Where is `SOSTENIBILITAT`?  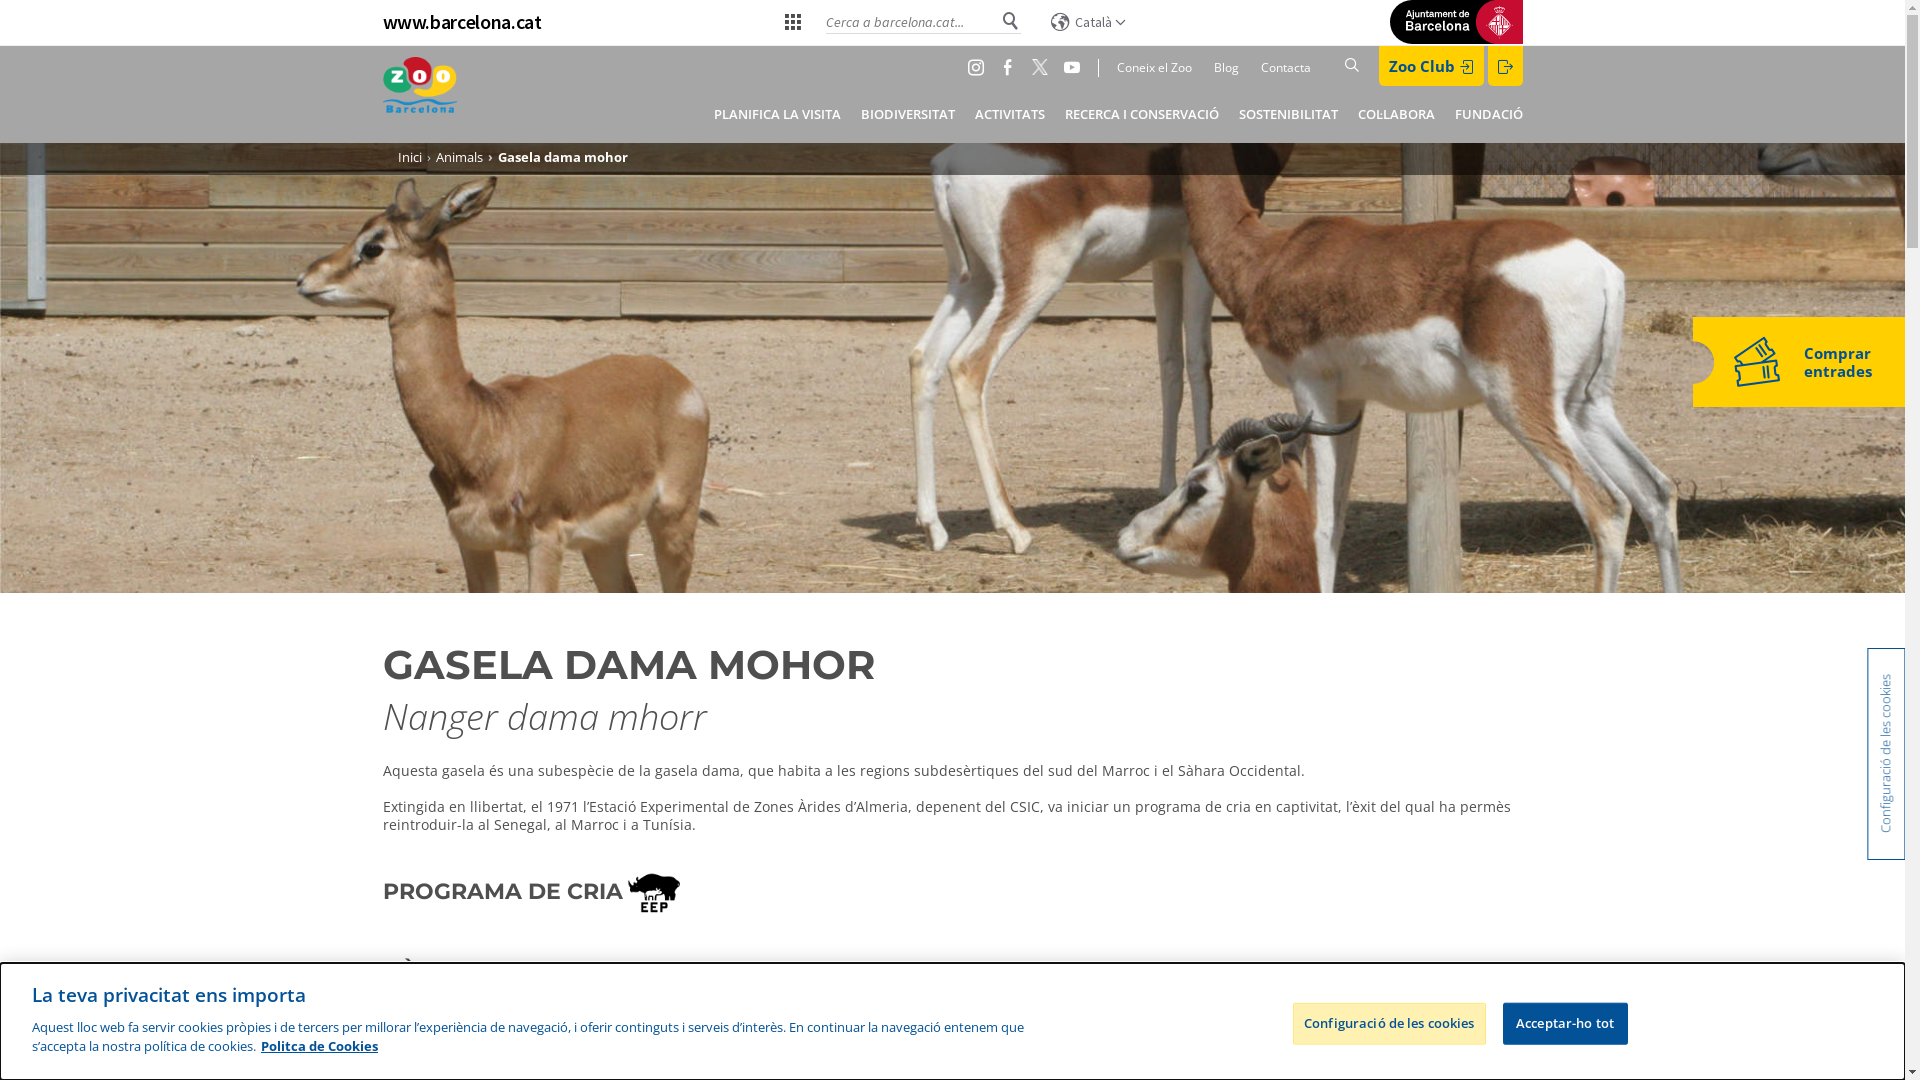
SOSTENIBILITAT is located at coordinates (1288, 114).